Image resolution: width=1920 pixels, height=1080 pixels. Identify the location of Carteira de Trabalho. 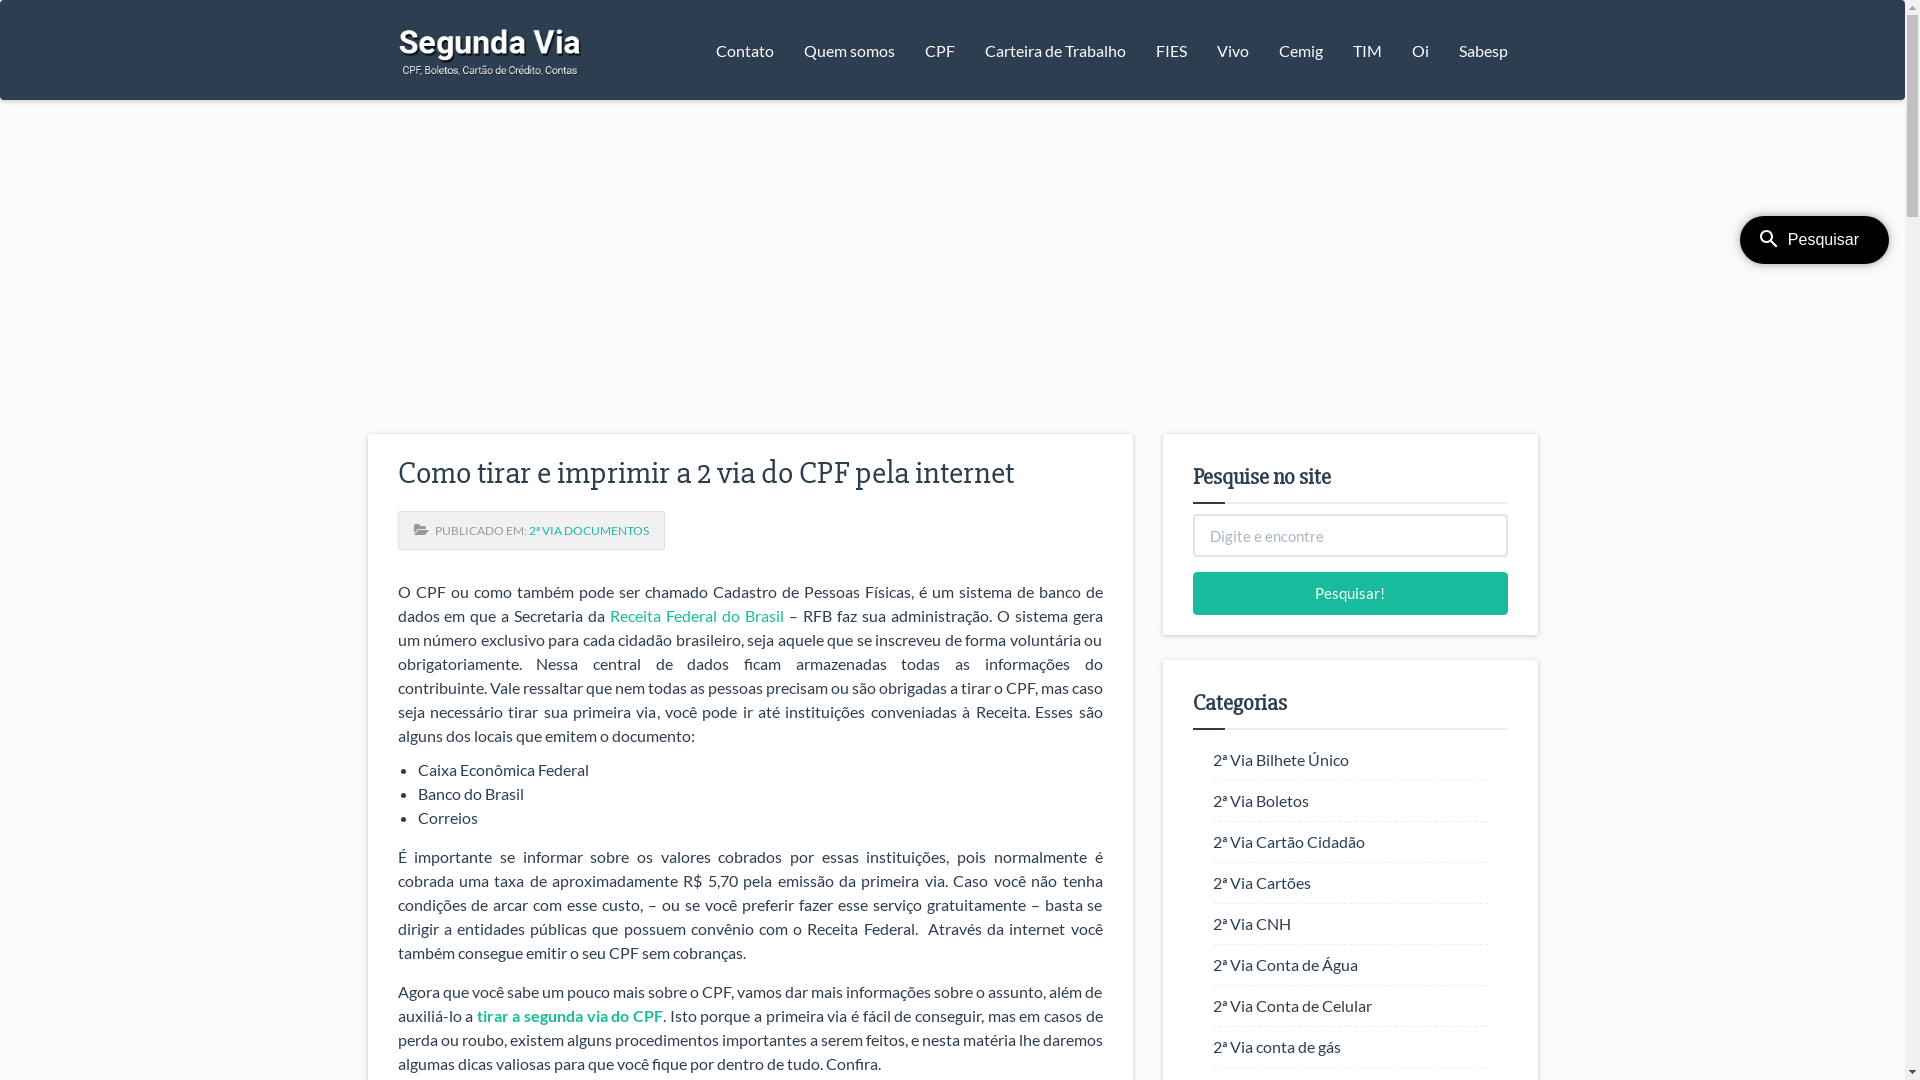
(1056, 50).